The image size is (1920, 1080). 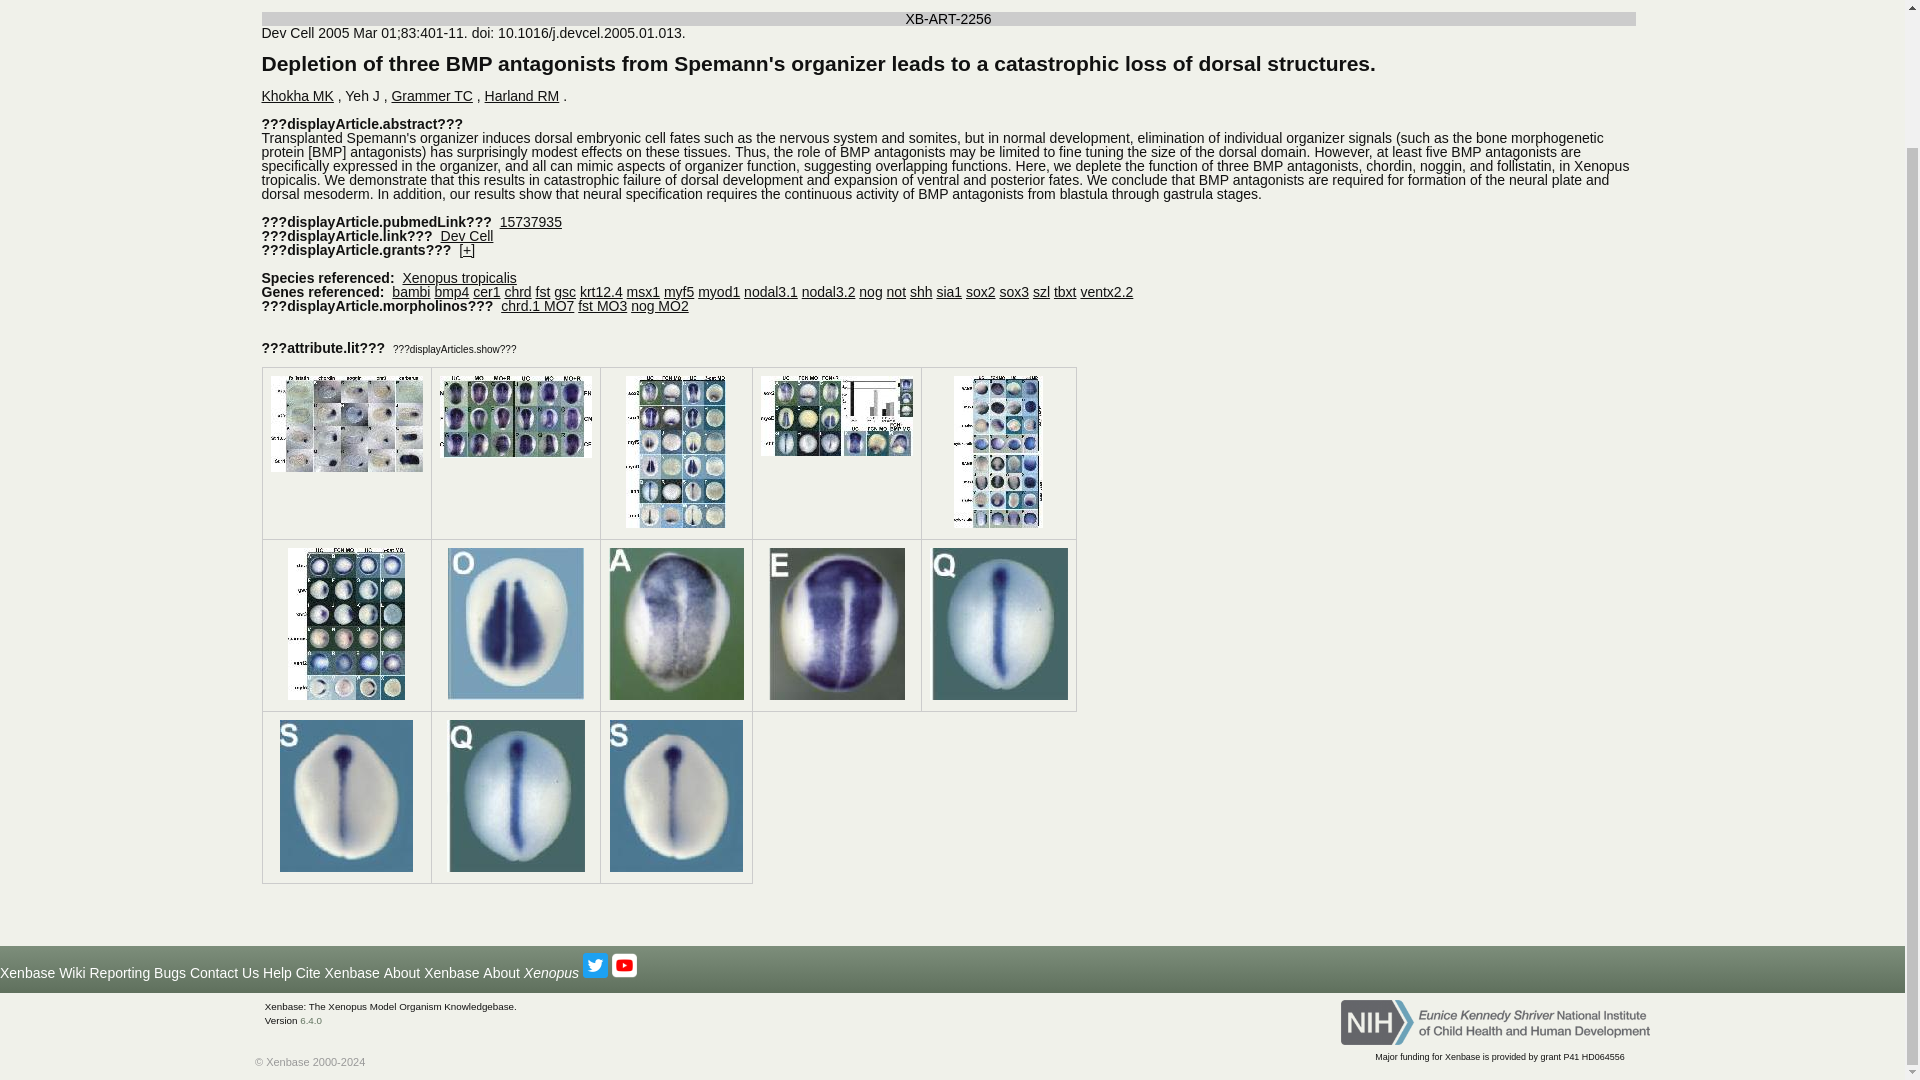 What do you see at coordinates (998, 695) in the screenshot?
I see `157165` at bounding box center [998, 695].